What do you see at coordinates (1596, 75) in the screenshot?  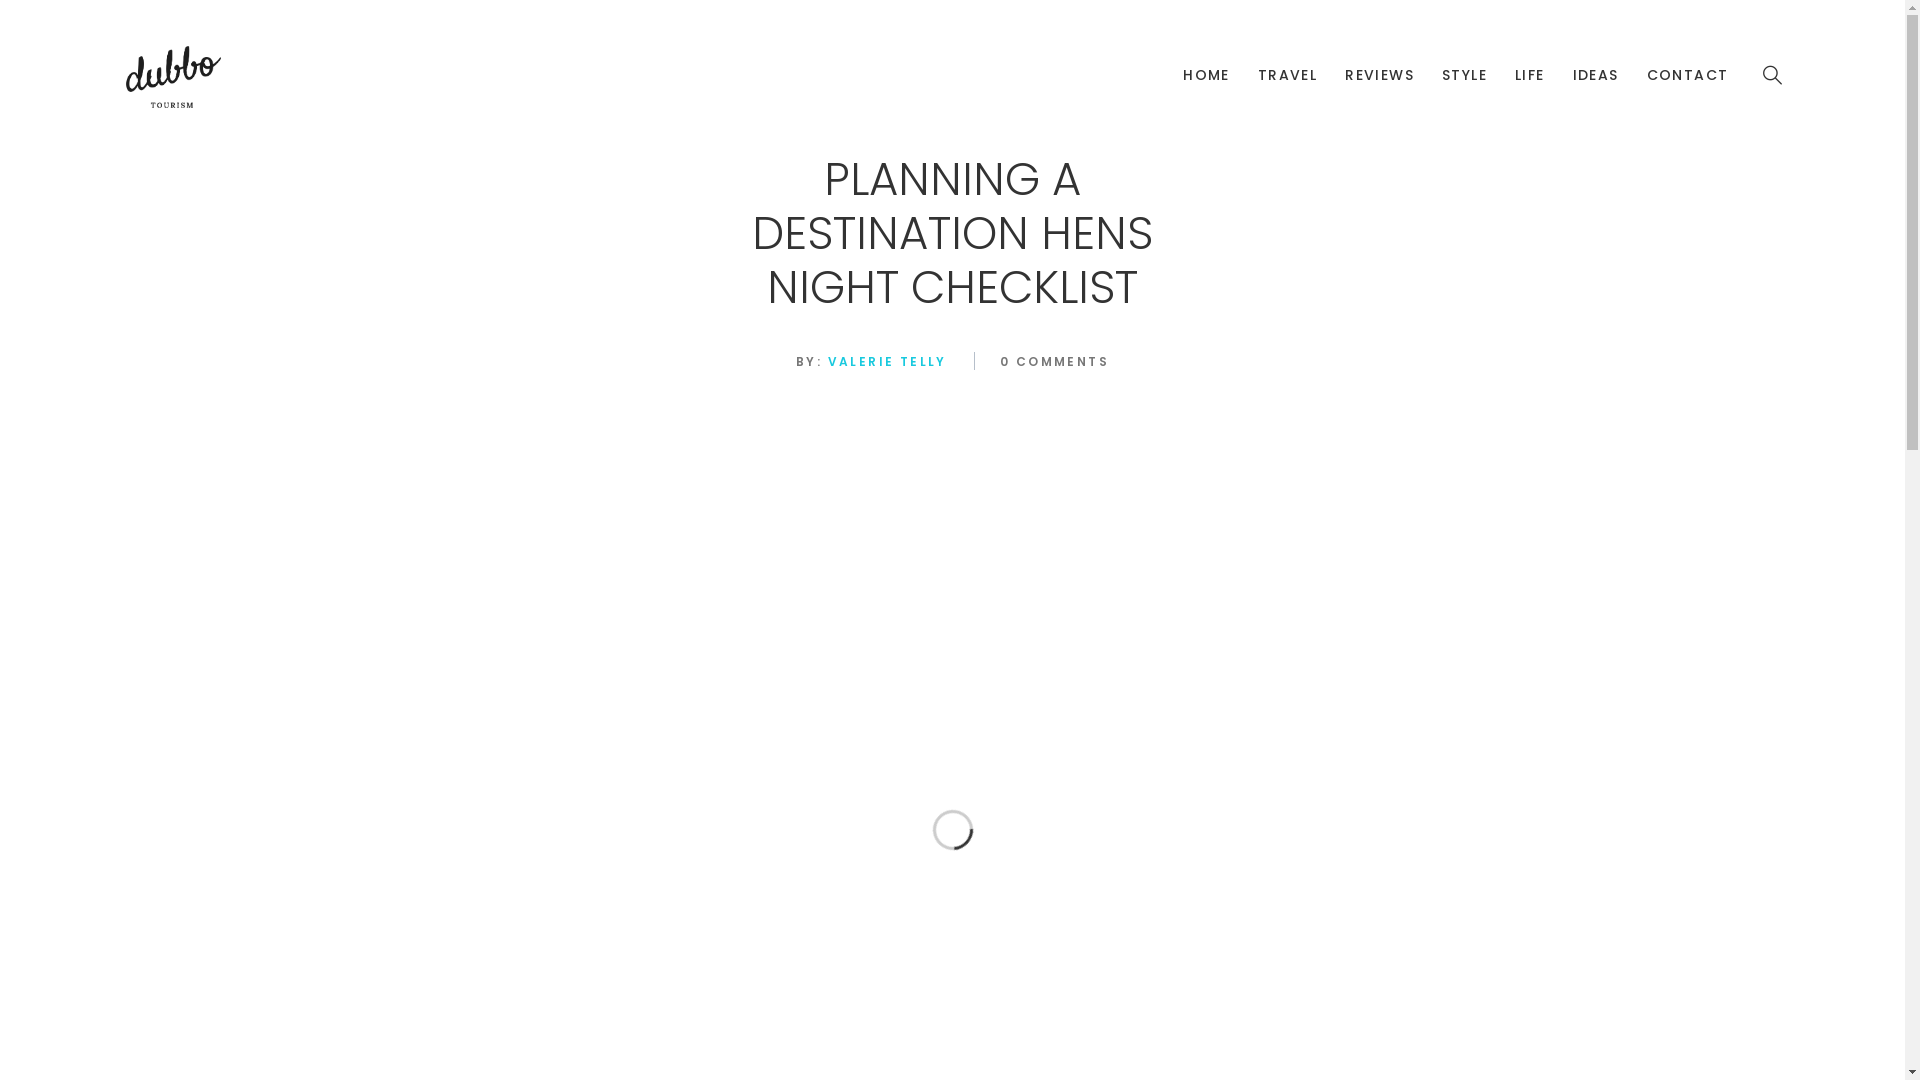 I see `IDEAS` at bounding box center [1596, 75].